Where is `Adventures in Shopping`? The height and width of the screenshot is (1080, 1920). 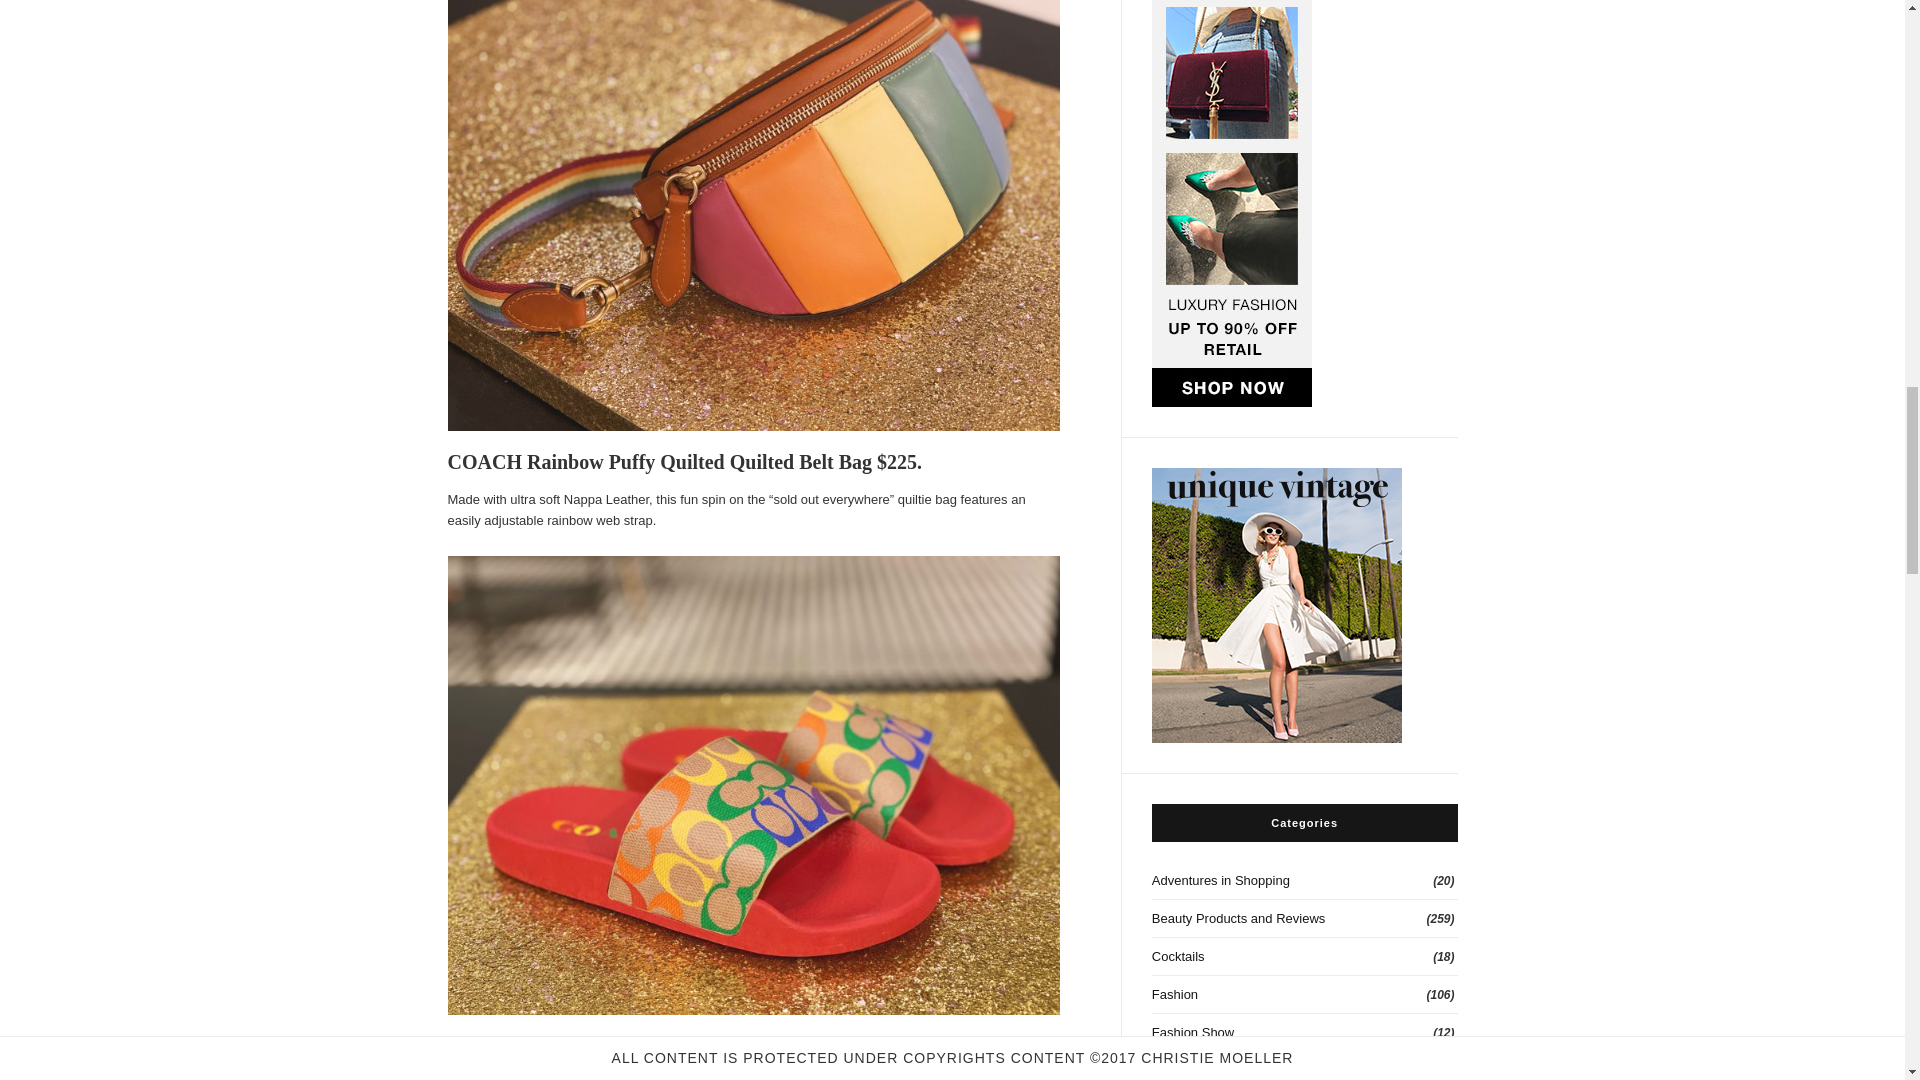 Adventures in Shopping is located at coordinates (1304, 880).